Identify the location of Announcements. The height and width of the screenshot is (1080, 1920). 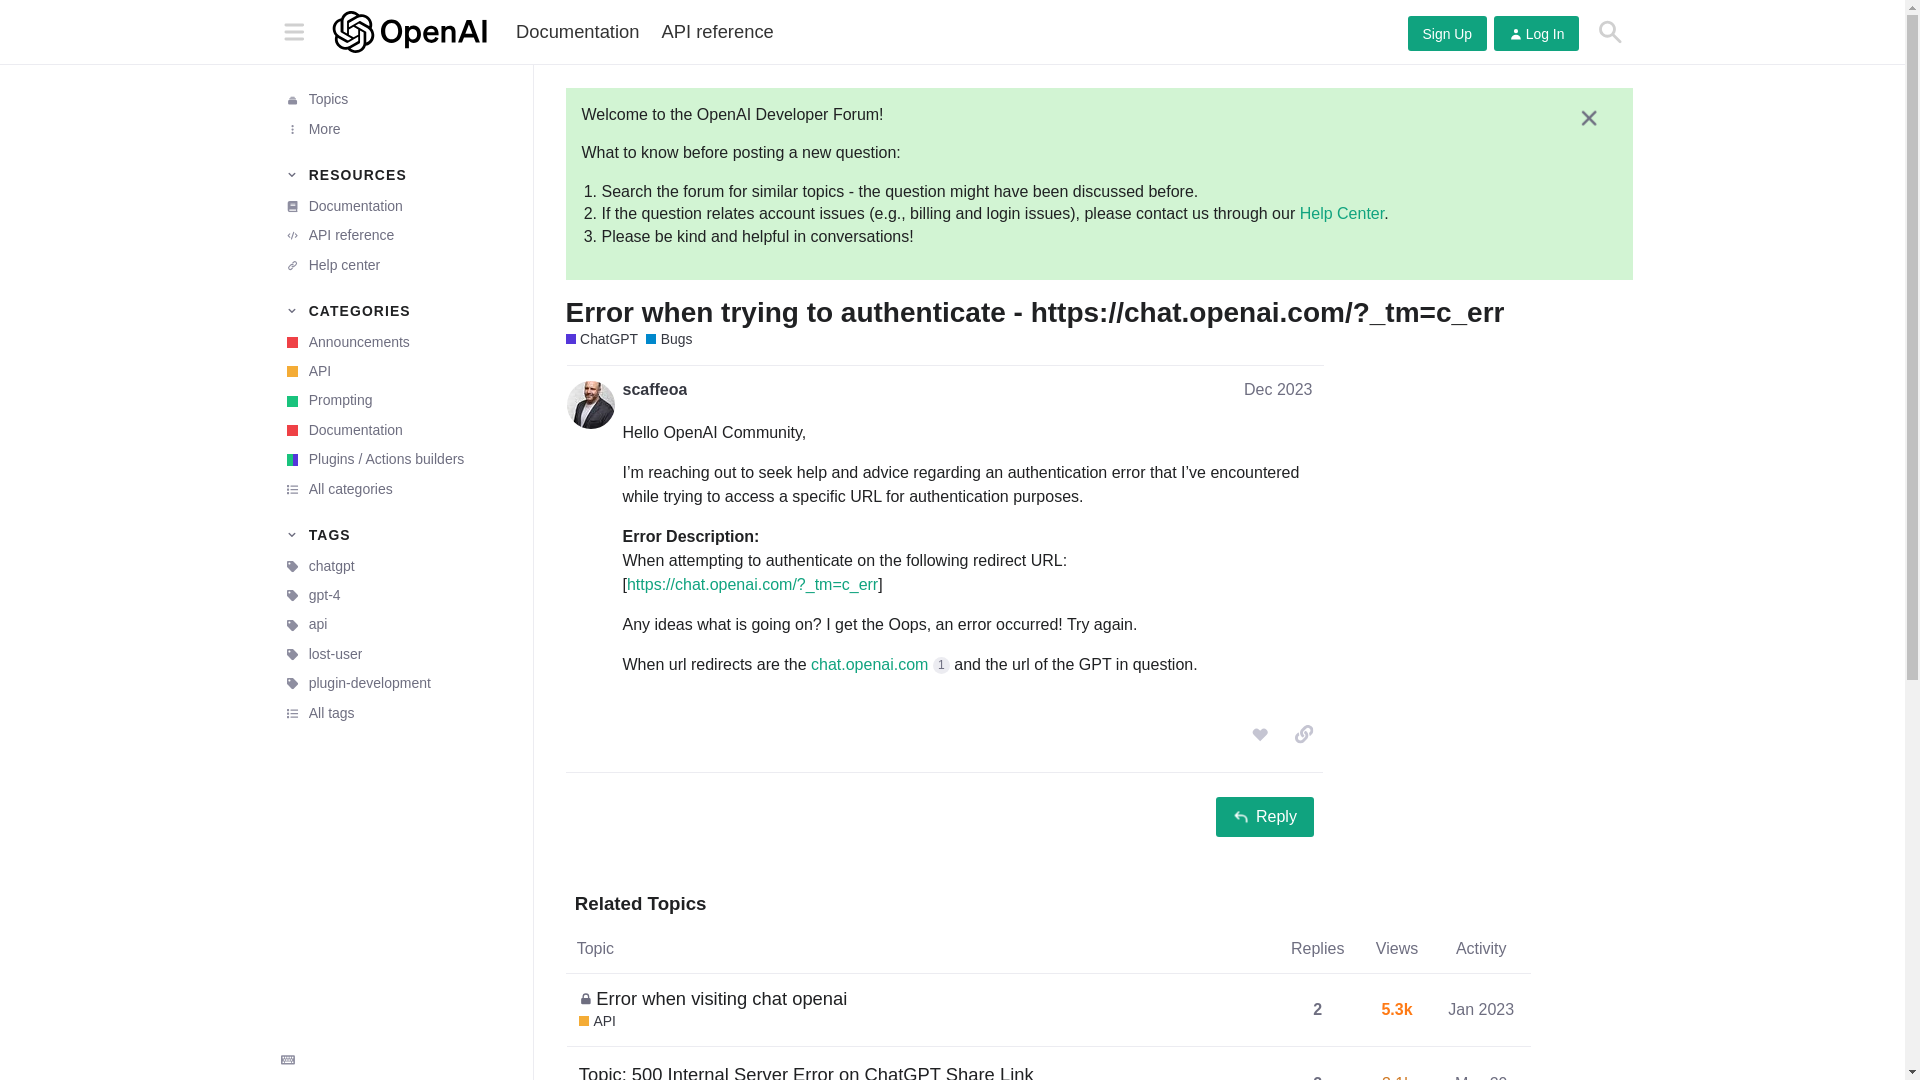
(397, 342).